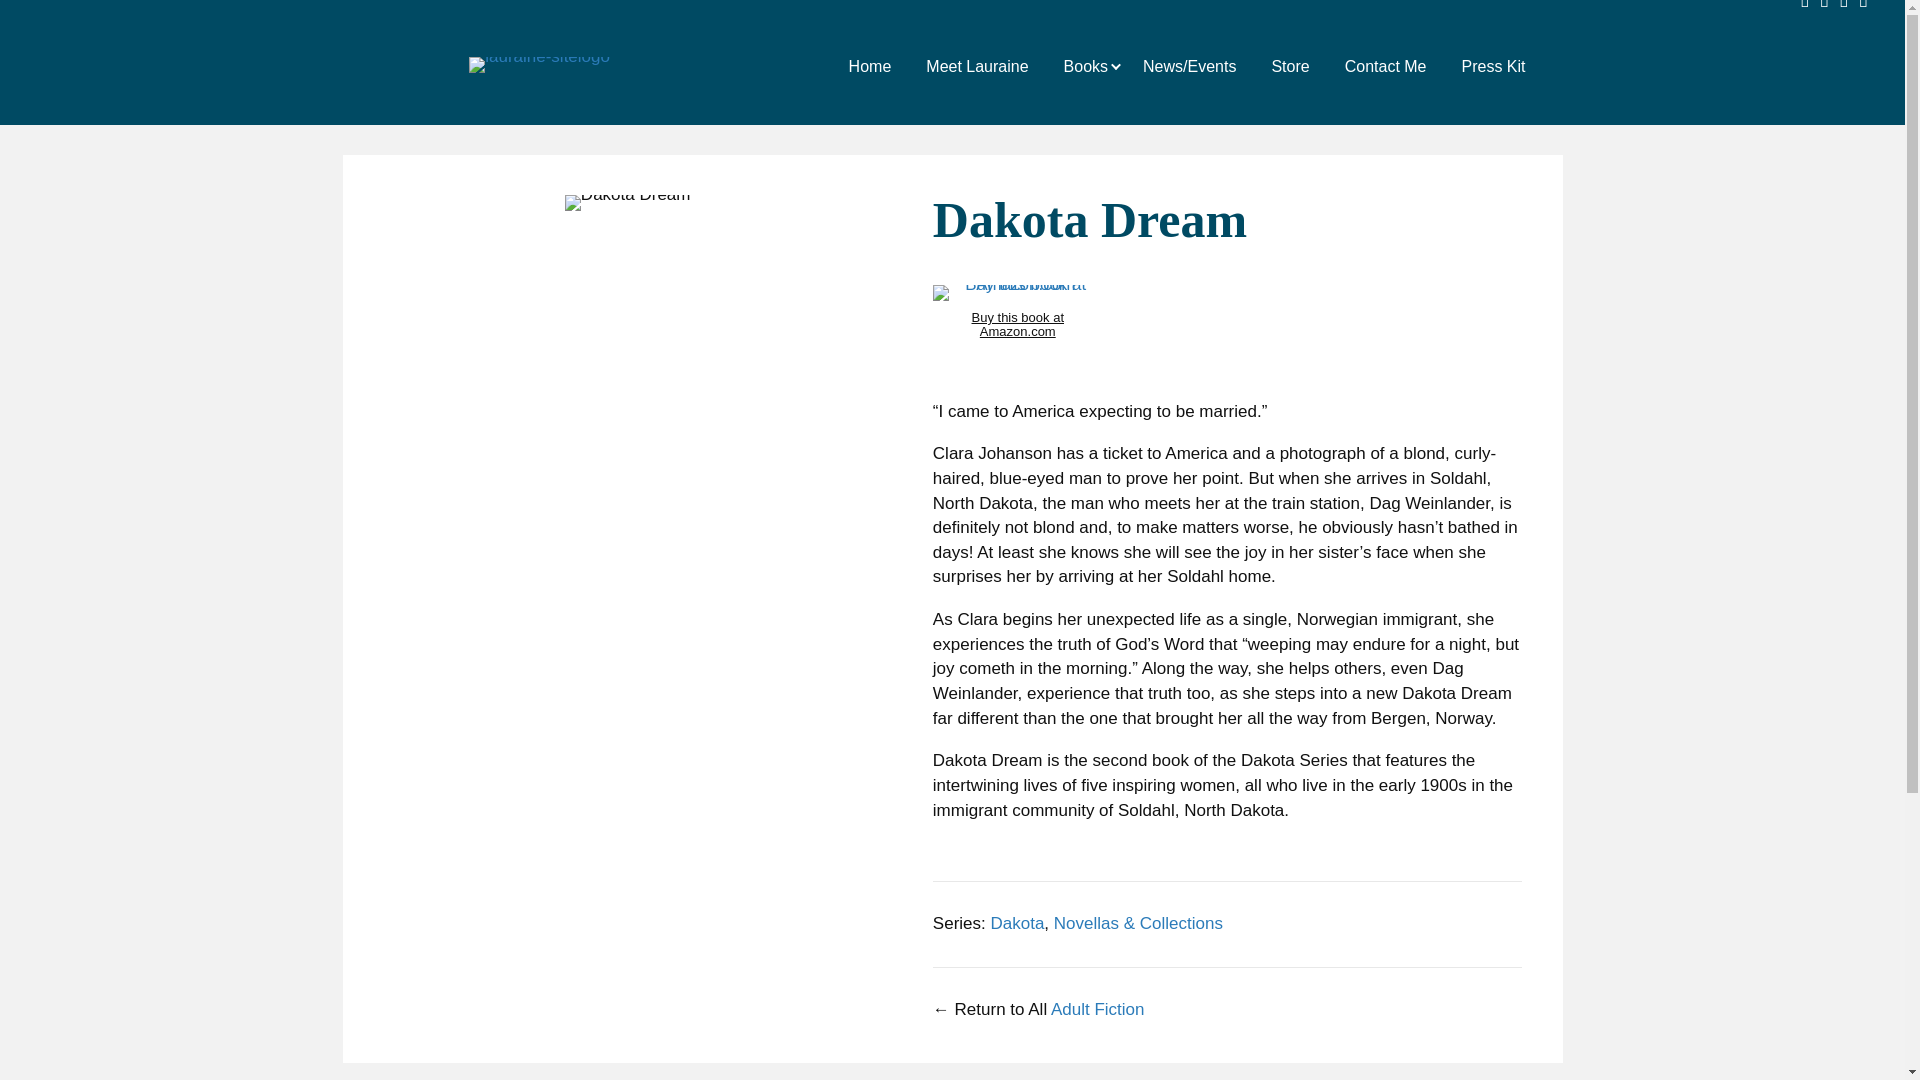 This screenshot has height=1080, width=1920. What do you see at coordinates (976, 65) in the screenshot?
I see `Meet Lauraine` at bounding box center [976, 65].